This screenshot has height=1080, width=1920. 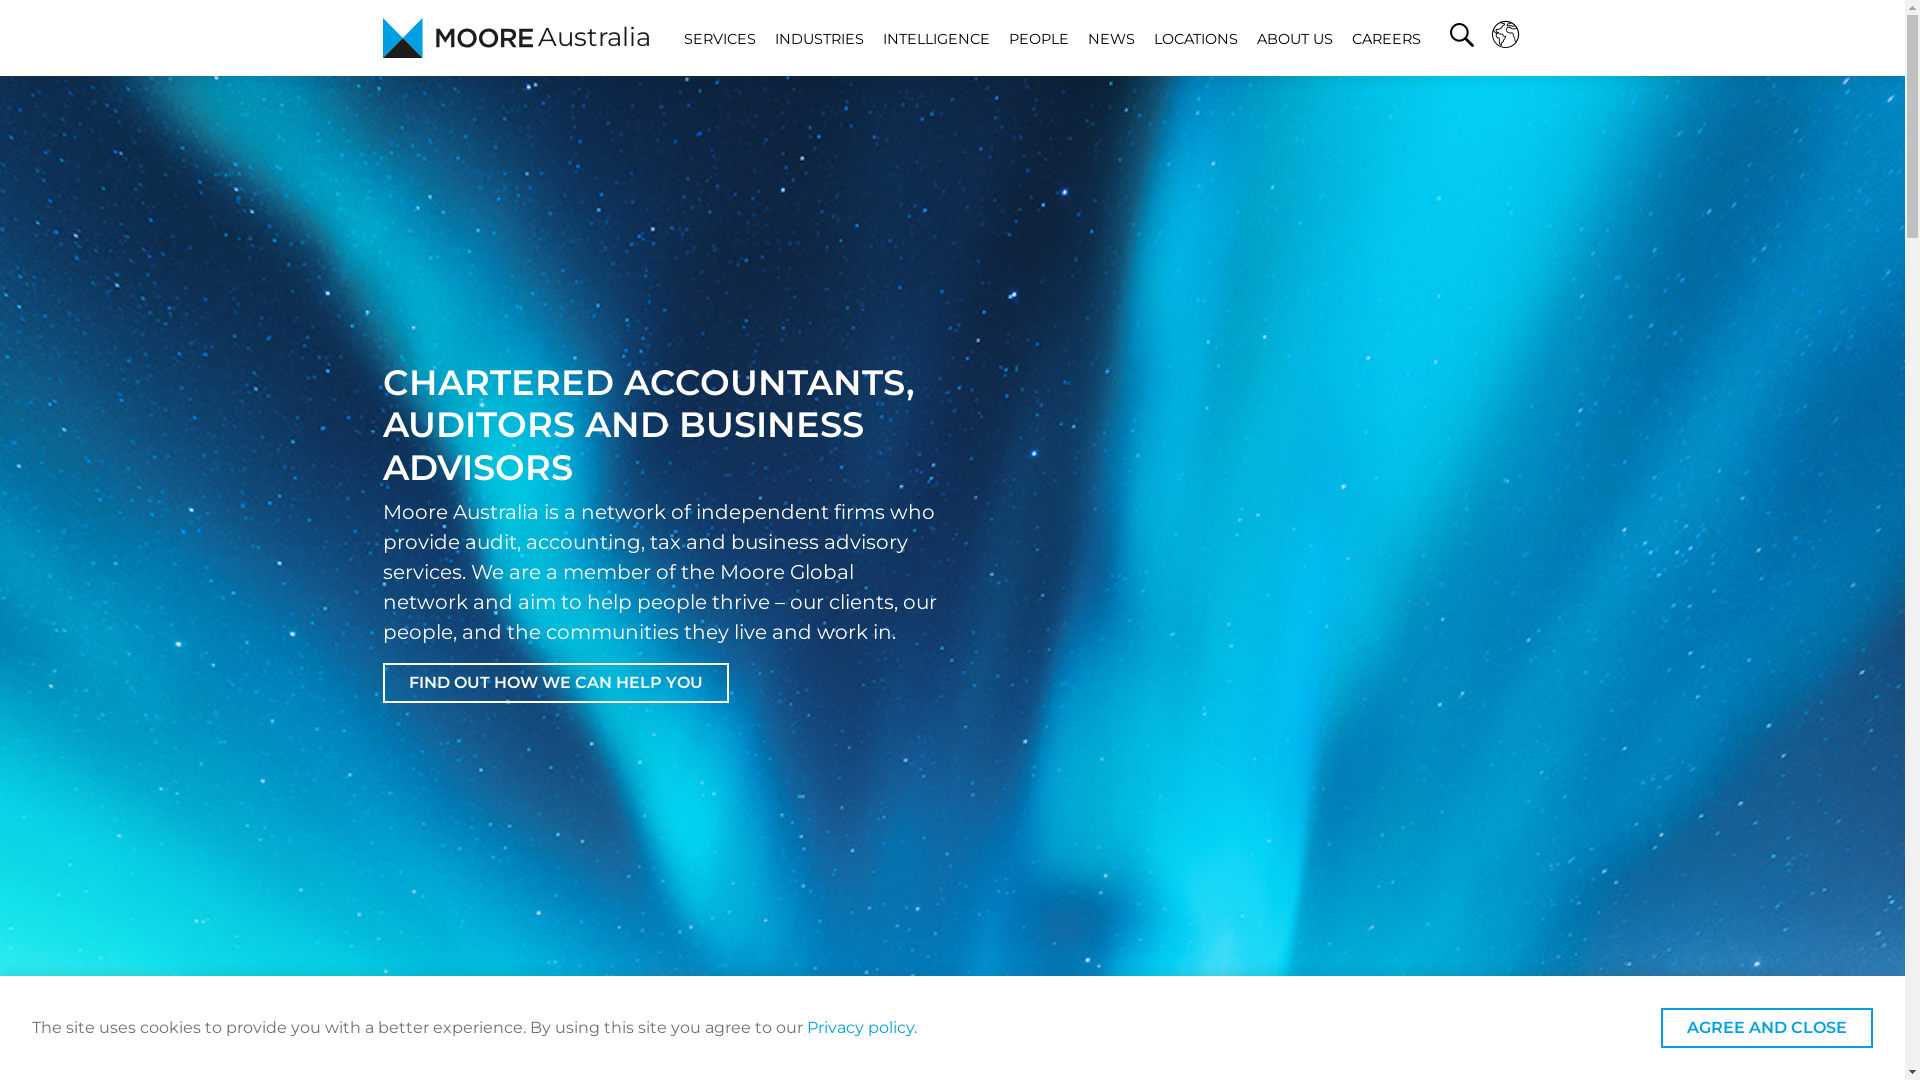 I want to click on LOCATIONS, so click(x=1196, y=38).